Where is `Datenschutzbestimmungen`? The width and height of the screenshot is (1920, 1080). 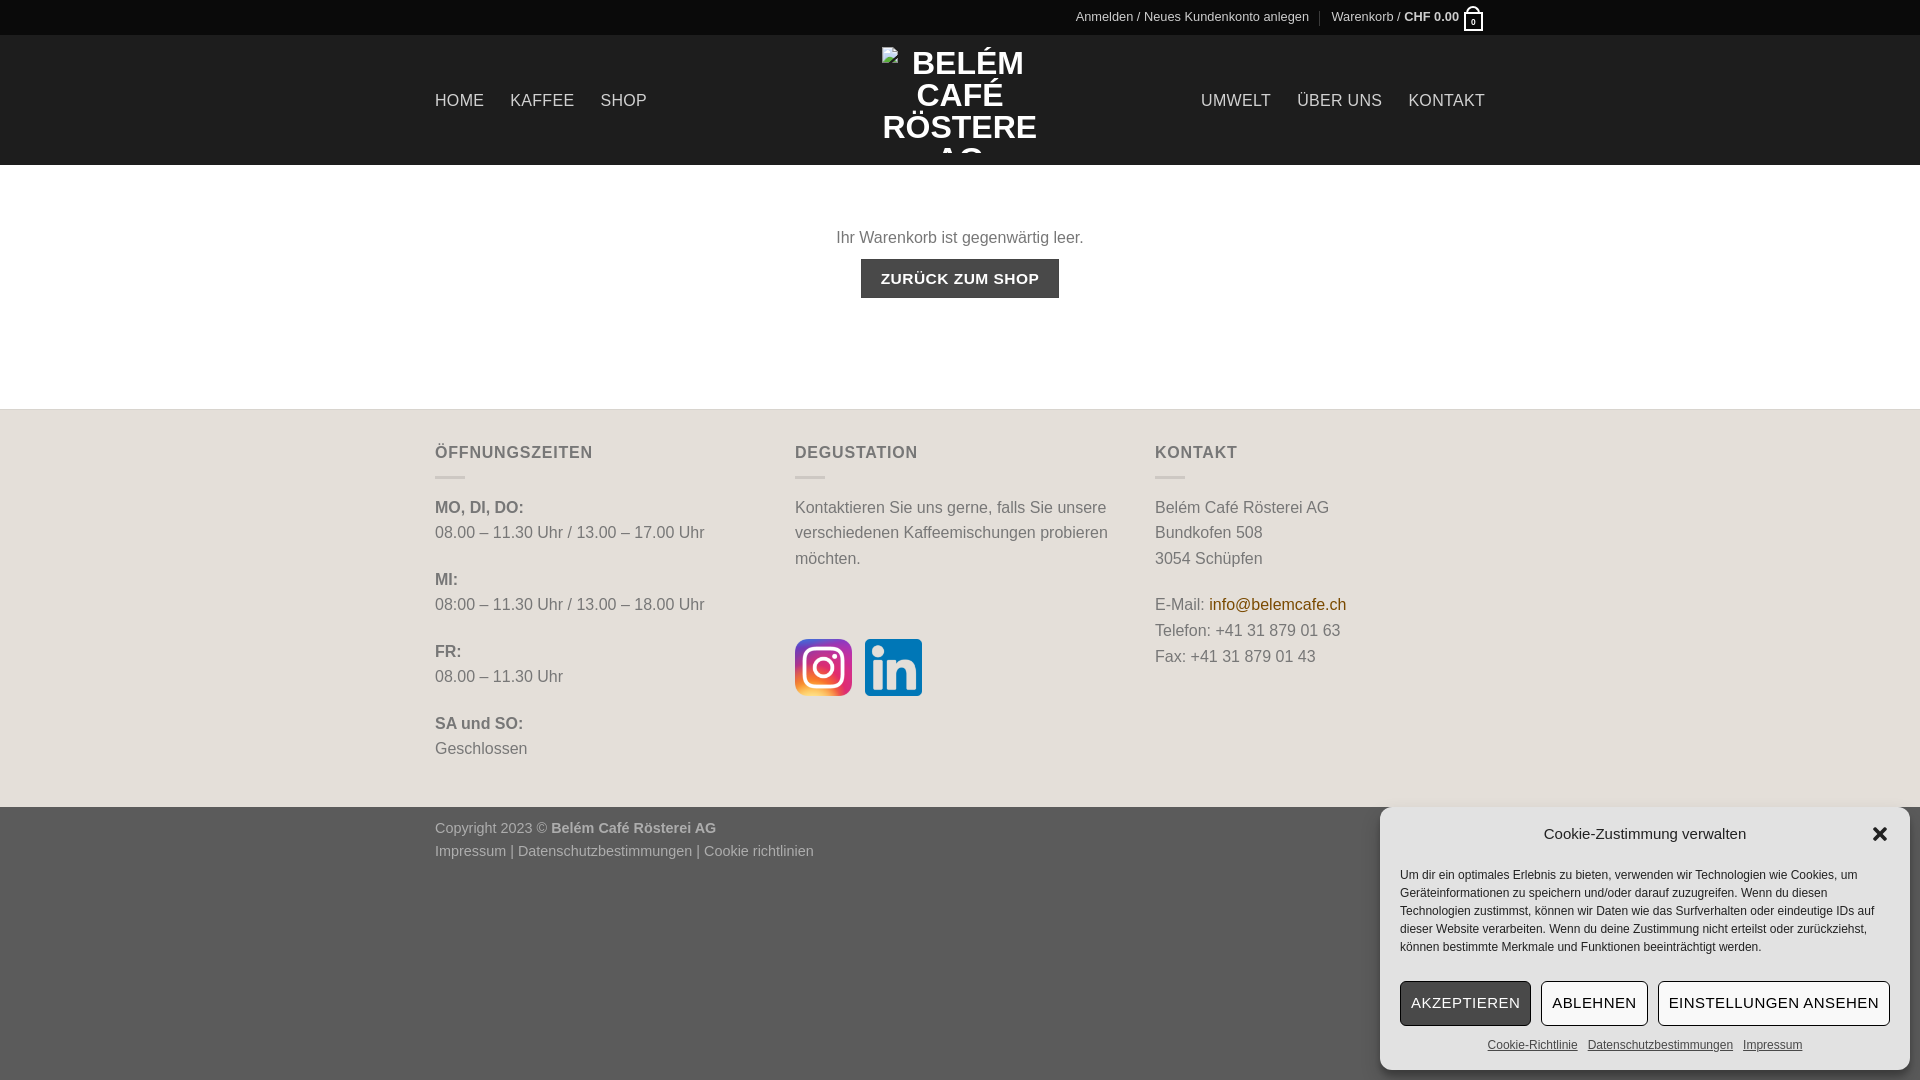 Datenschutzbestimmungen is located at coordinates (1660, 1046).